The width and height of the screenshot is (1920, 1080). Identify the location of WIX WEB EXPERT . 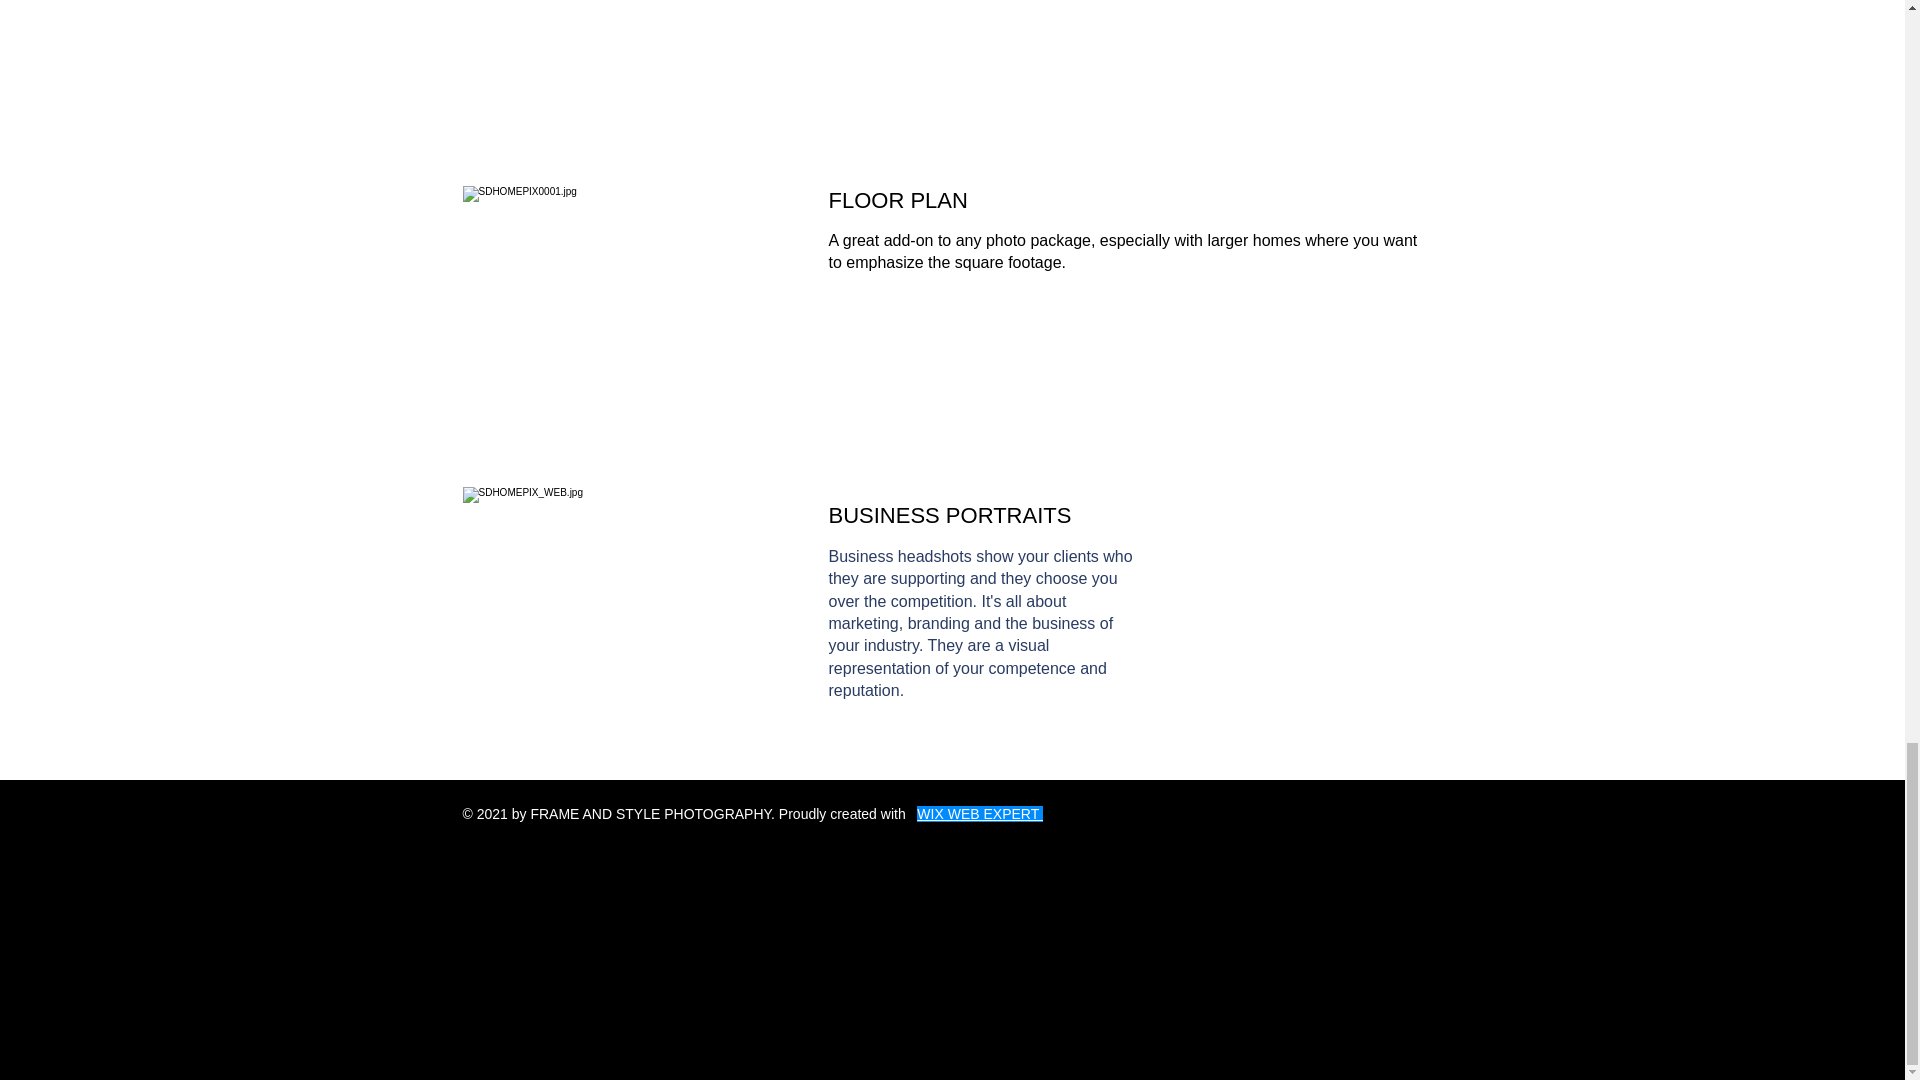
(980, 813).